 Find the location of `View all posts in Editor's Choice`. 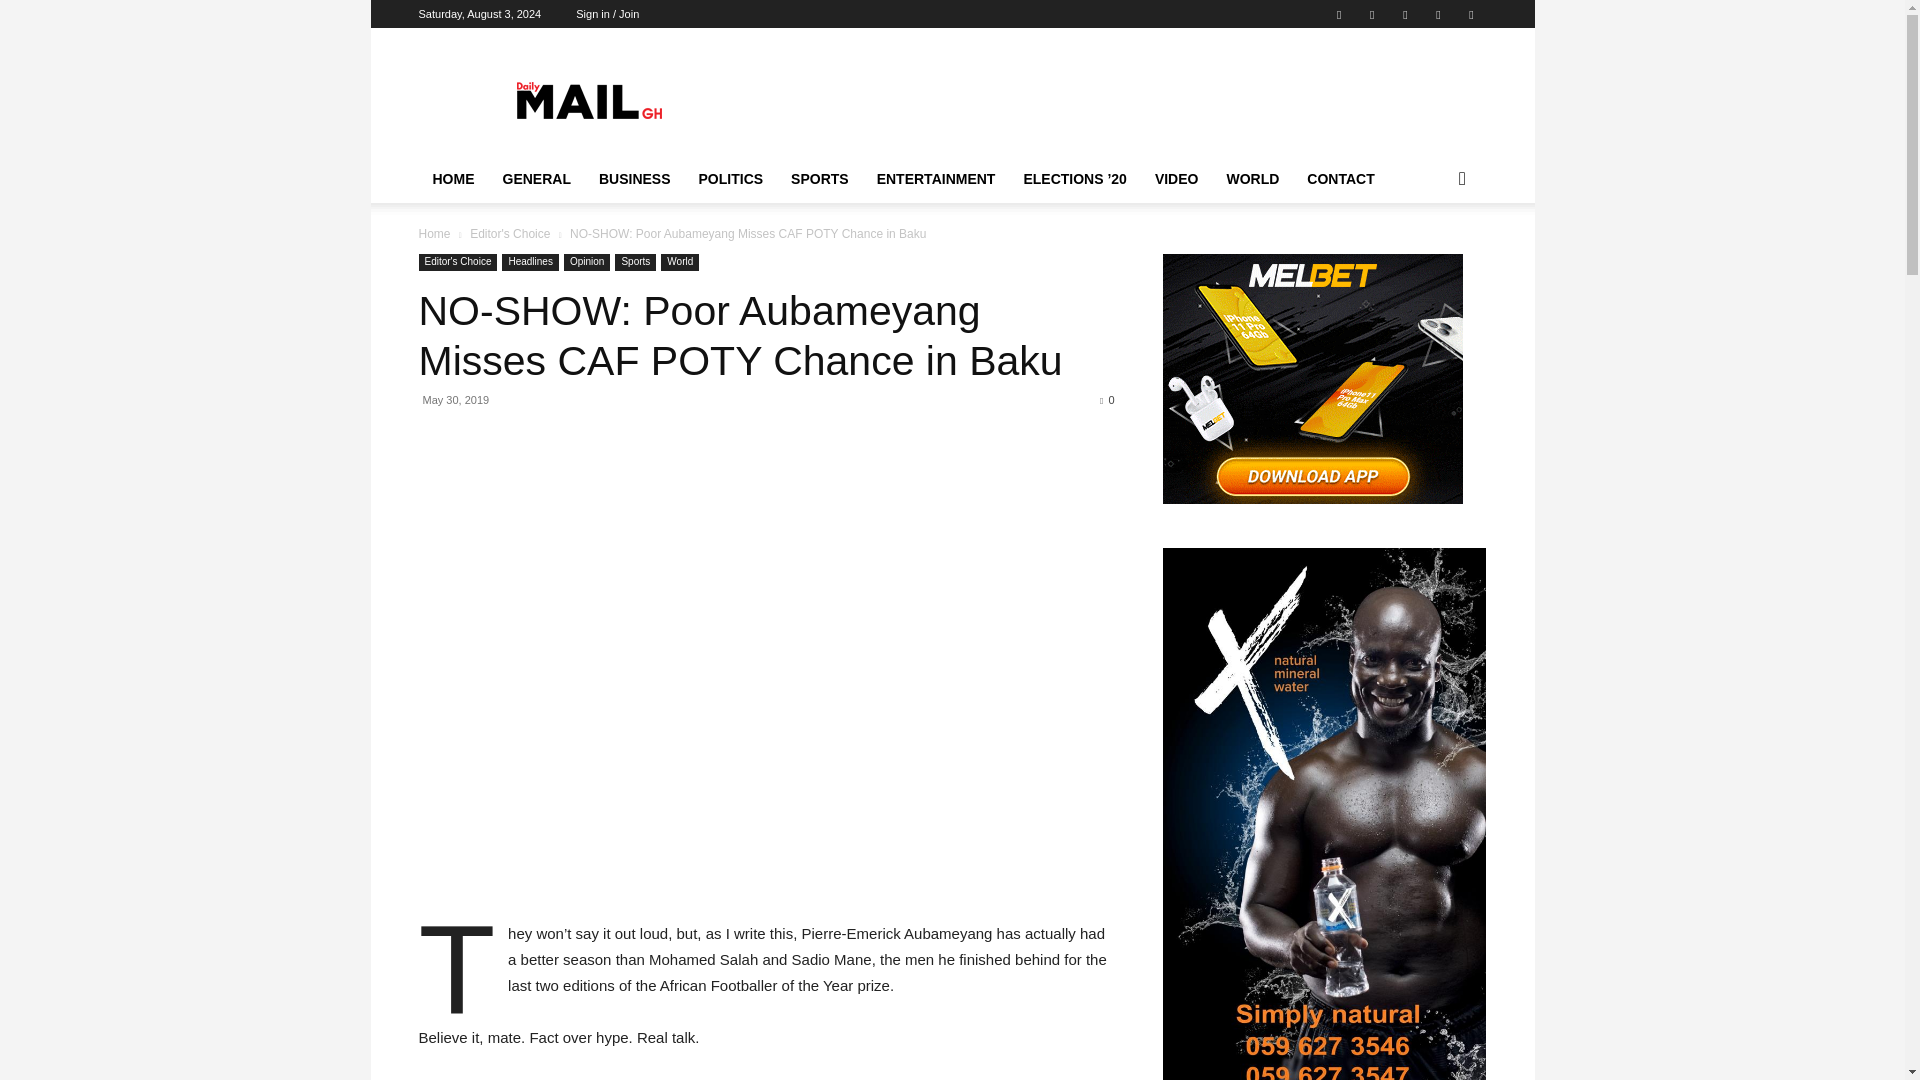

View all posts in Editor's Choice is located at coordinates (510, 233).